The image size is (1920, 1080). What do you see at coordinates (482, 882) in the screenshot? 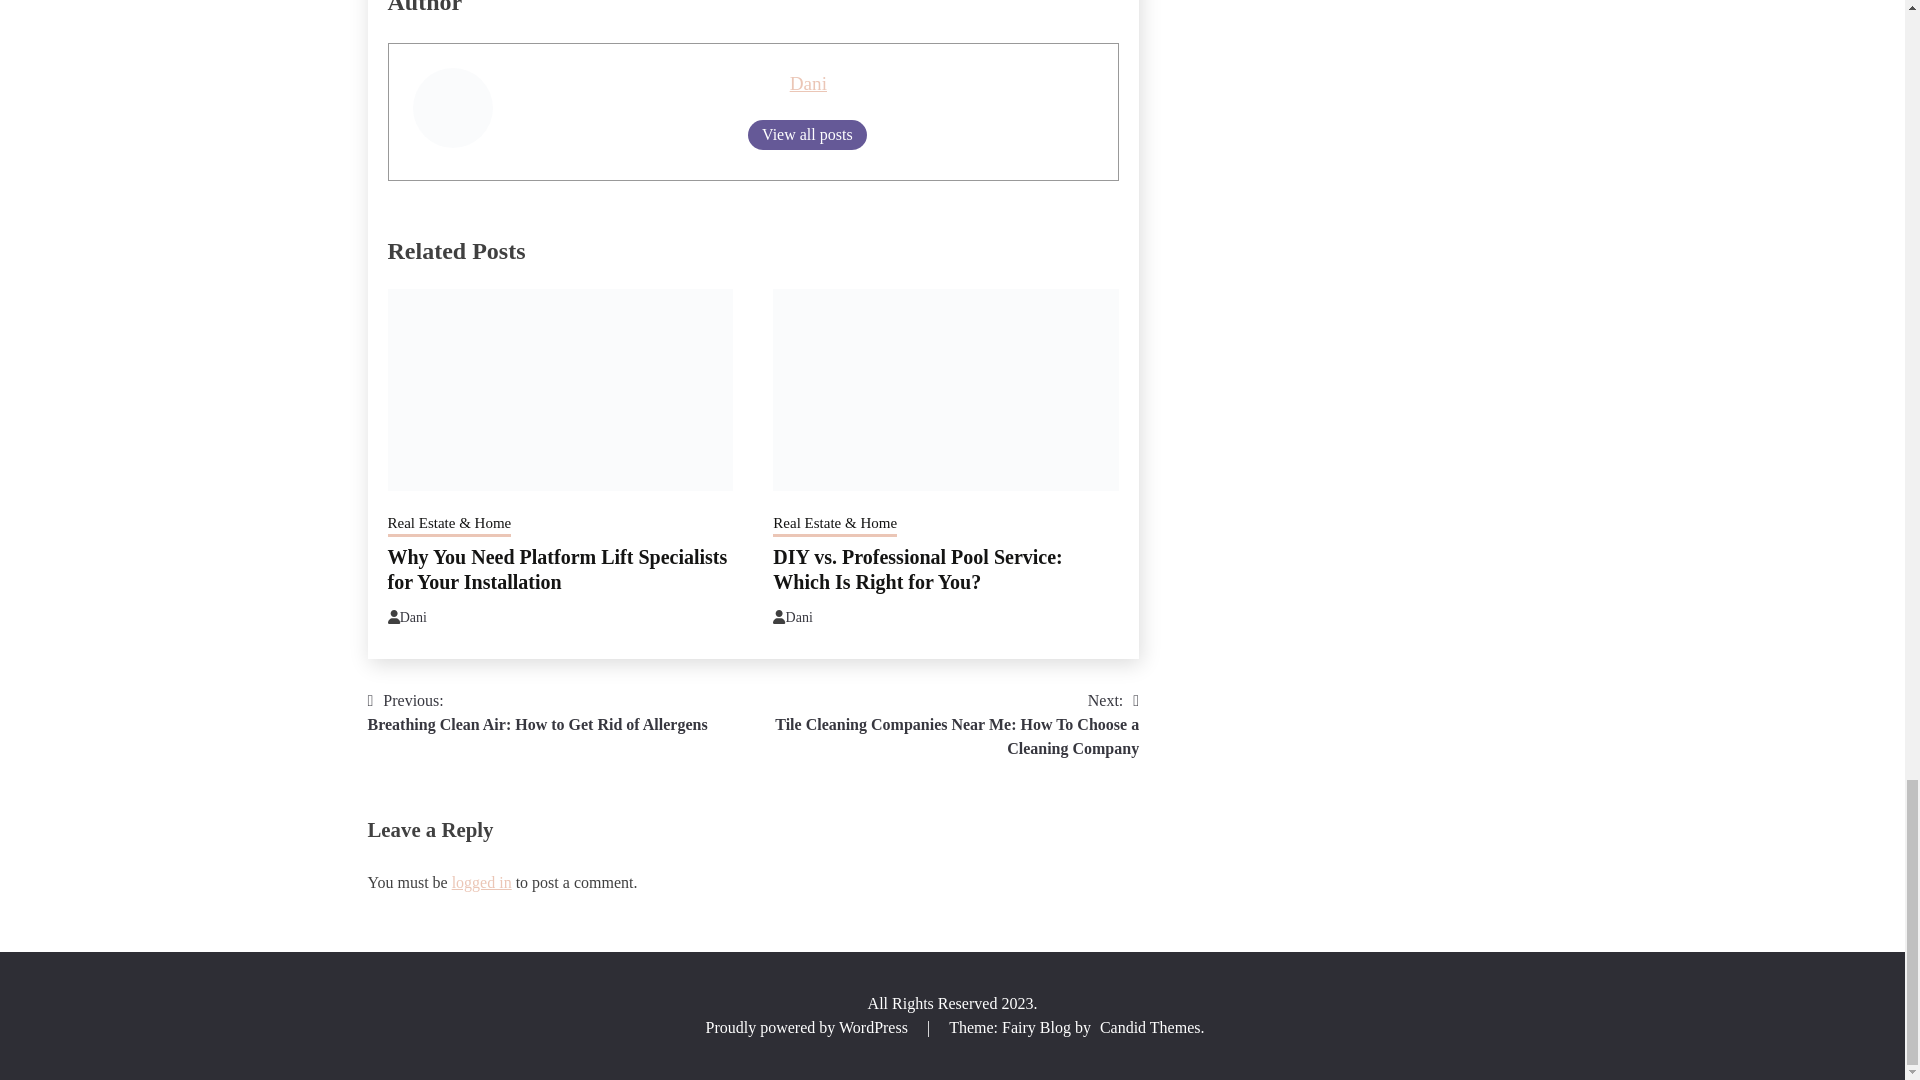
I see `logged in` at bounding box center [482, 882].